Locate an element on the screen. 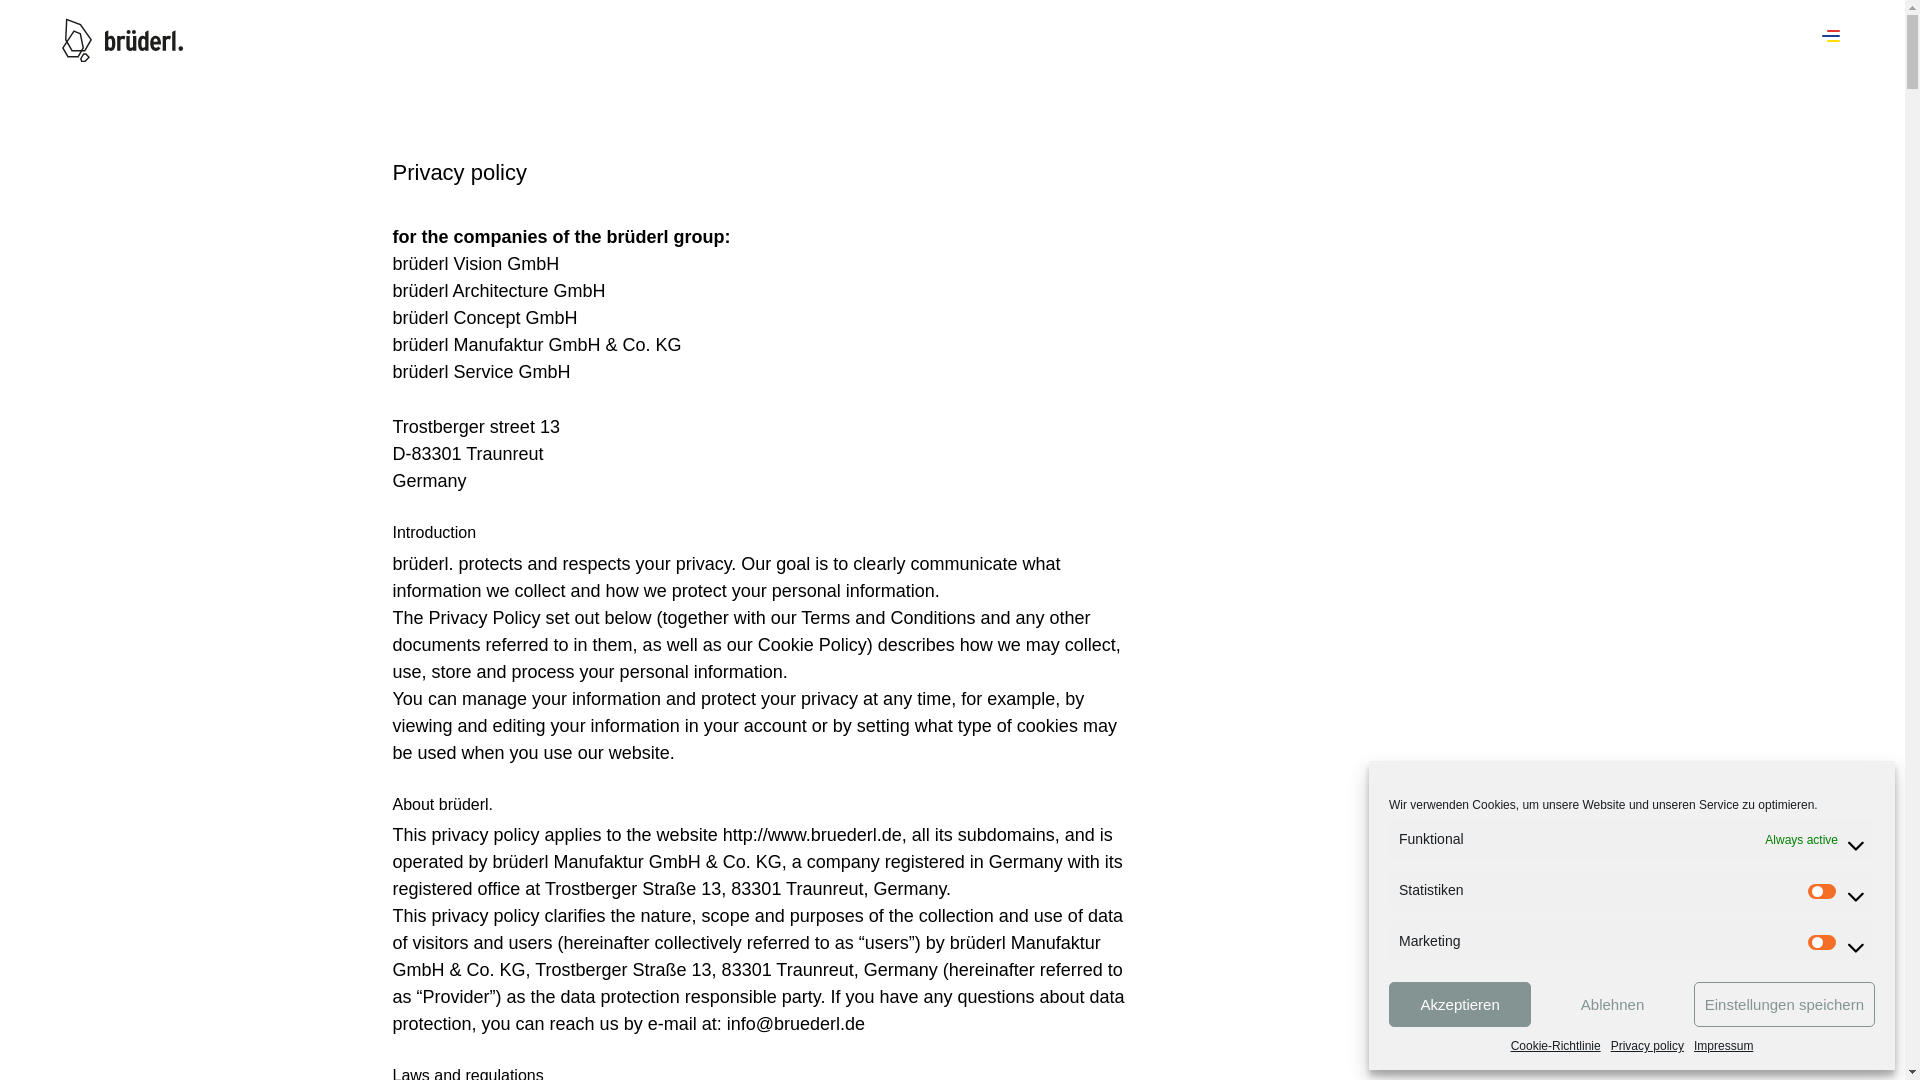 Image resolution: width=1920 pixels, height=1080 pixels. Privacy policy is located at coordinates (1646, 1046).